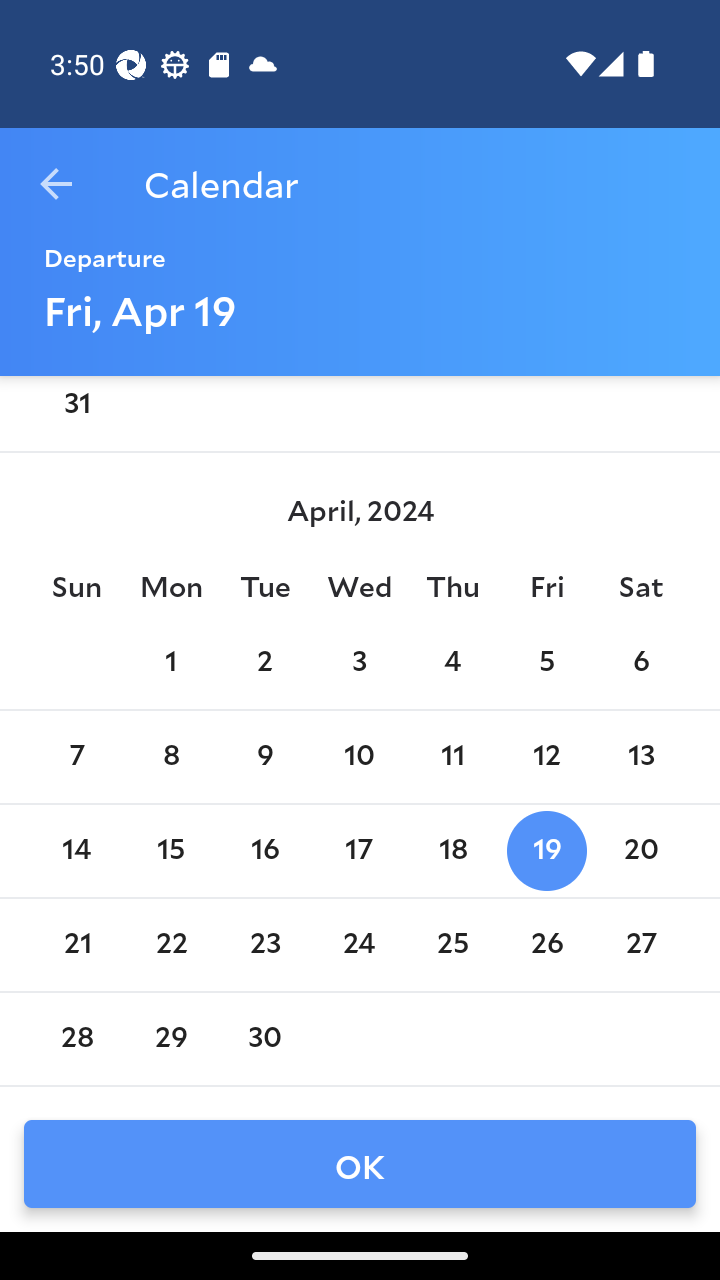  What do you see at coordinates (76, 410) in the screenshot?
I see `31` at bounding box center [76, 410].